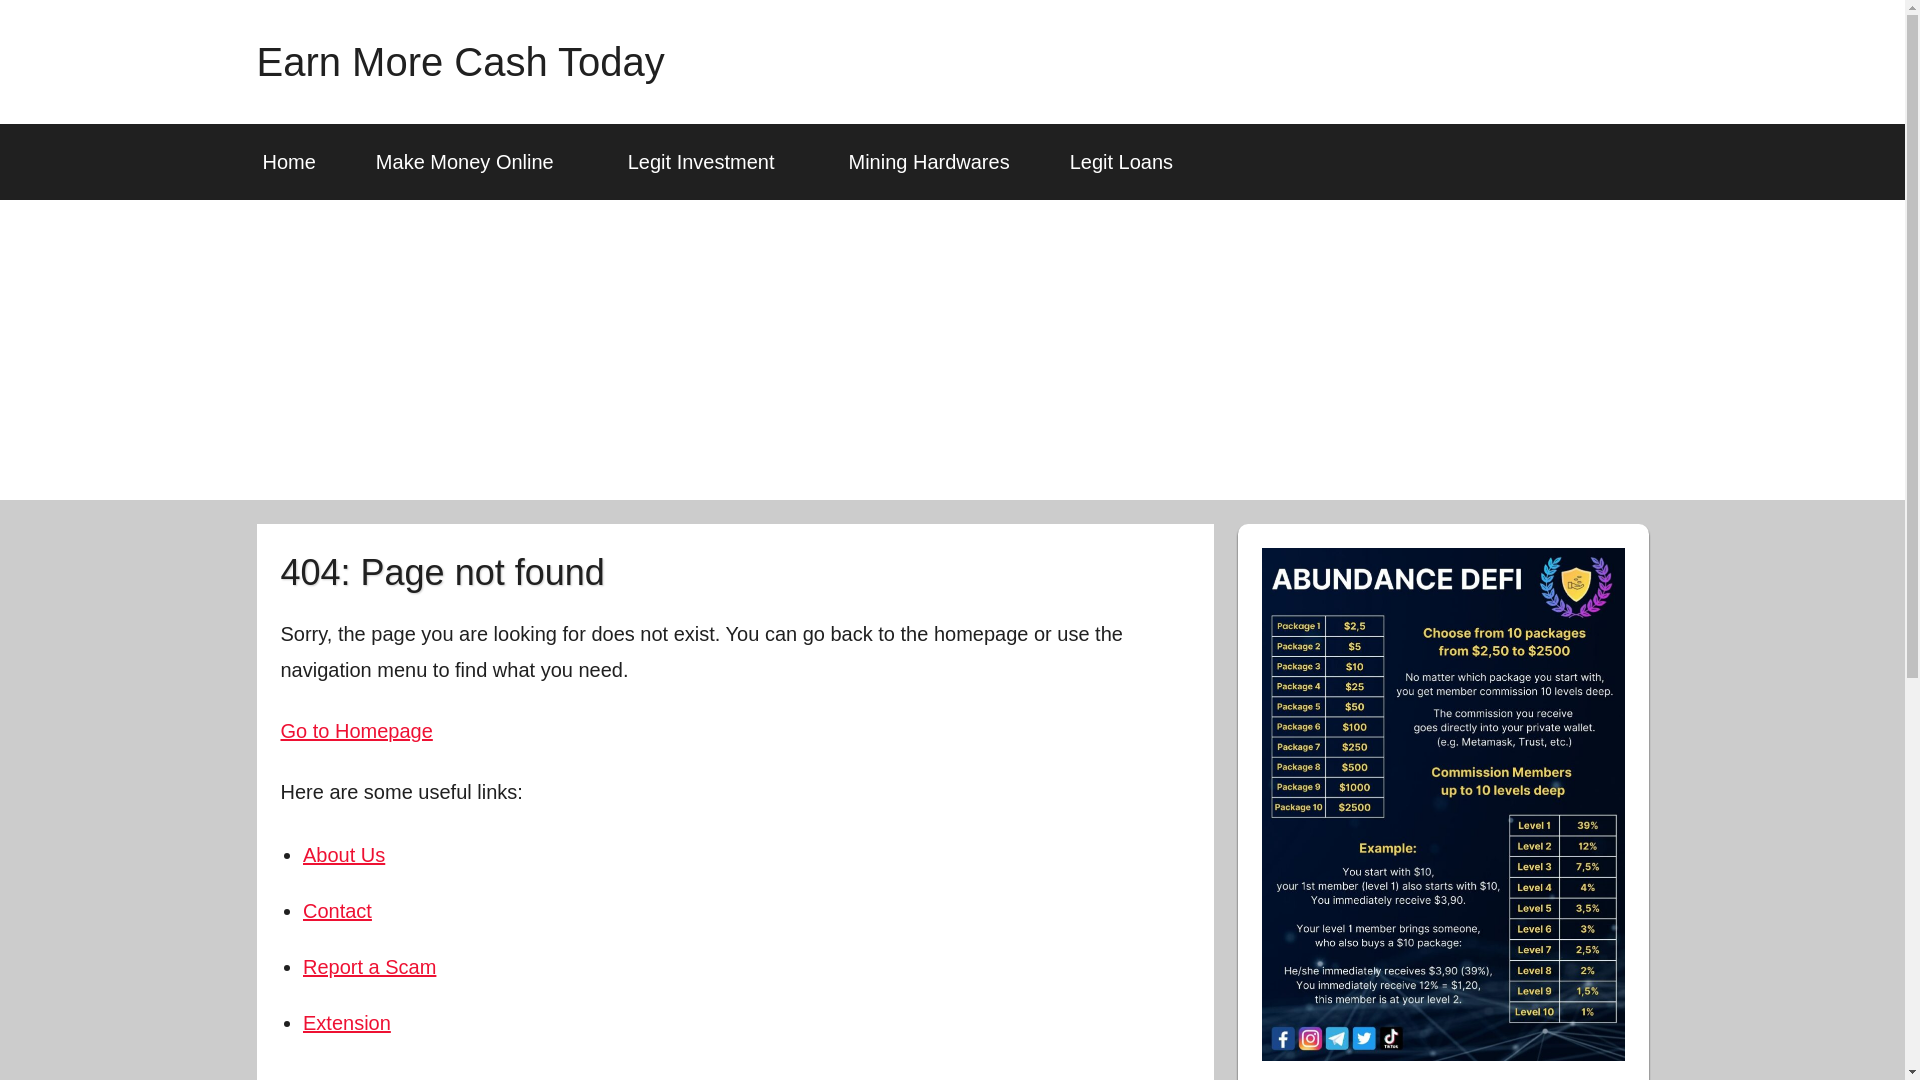 This screenshot has width=1920, height=1080. Describe the element at coordinates (347, 1022) in the screenshot. I see `Extension` at that location.